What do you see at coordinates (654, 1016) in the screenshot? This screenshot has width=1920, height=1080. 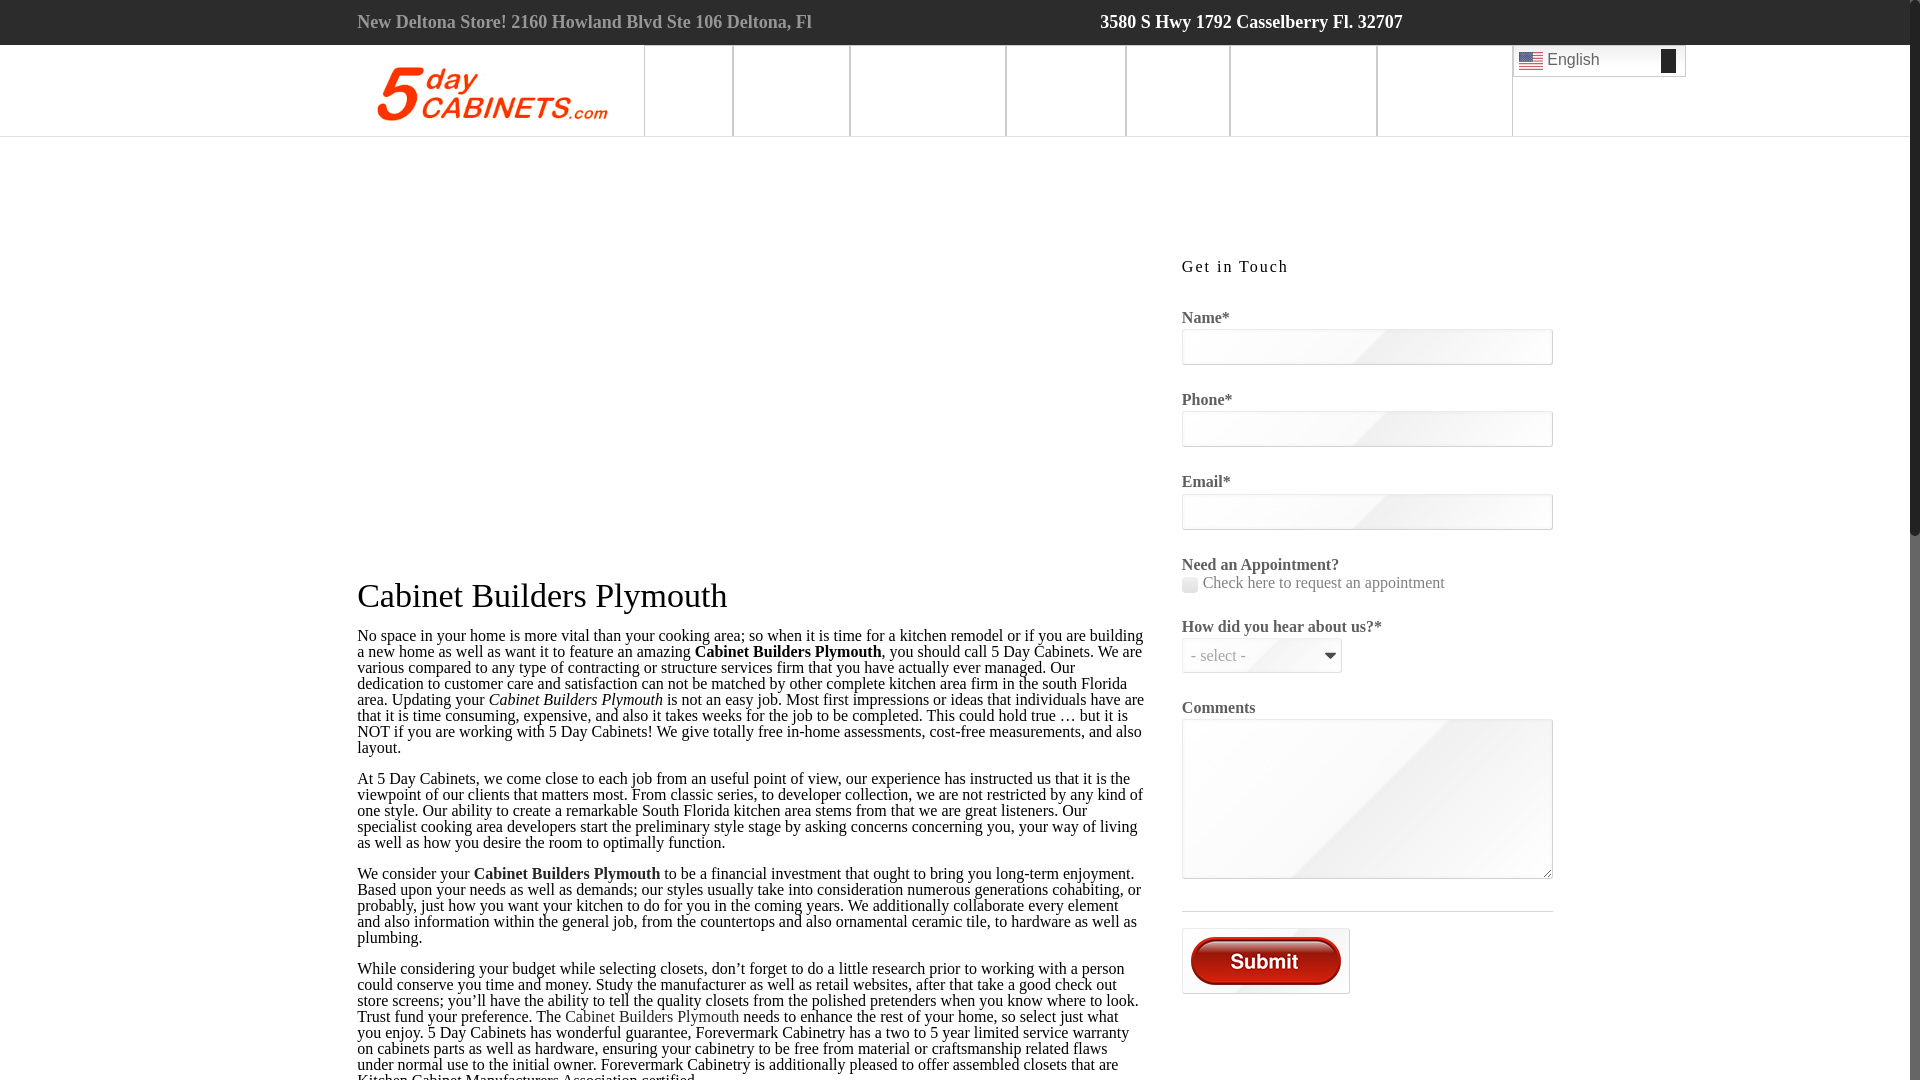 I see `Cabinet Builders Plymouth ` at bounding box center [654, 1016].